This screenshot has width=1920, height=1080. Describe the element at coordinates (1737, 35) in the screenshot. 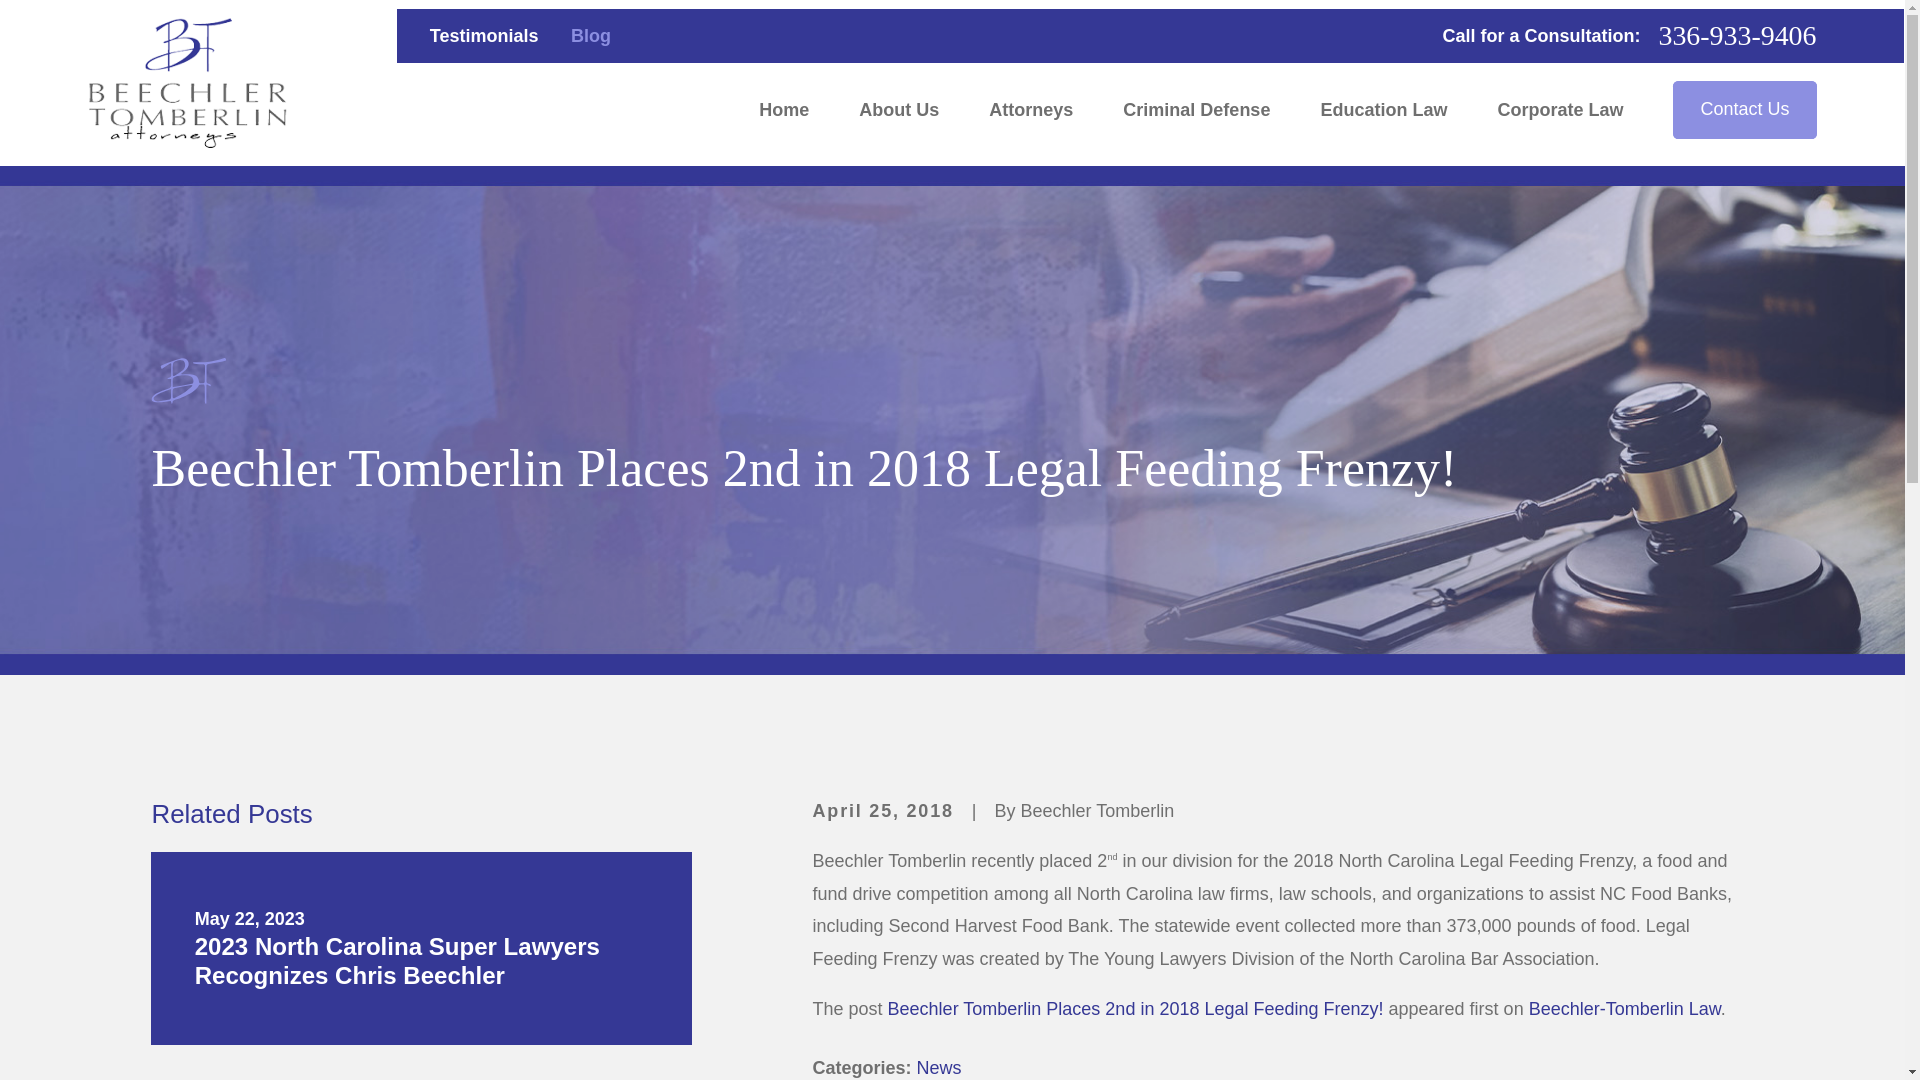

I see `336-933-9406` at that location.